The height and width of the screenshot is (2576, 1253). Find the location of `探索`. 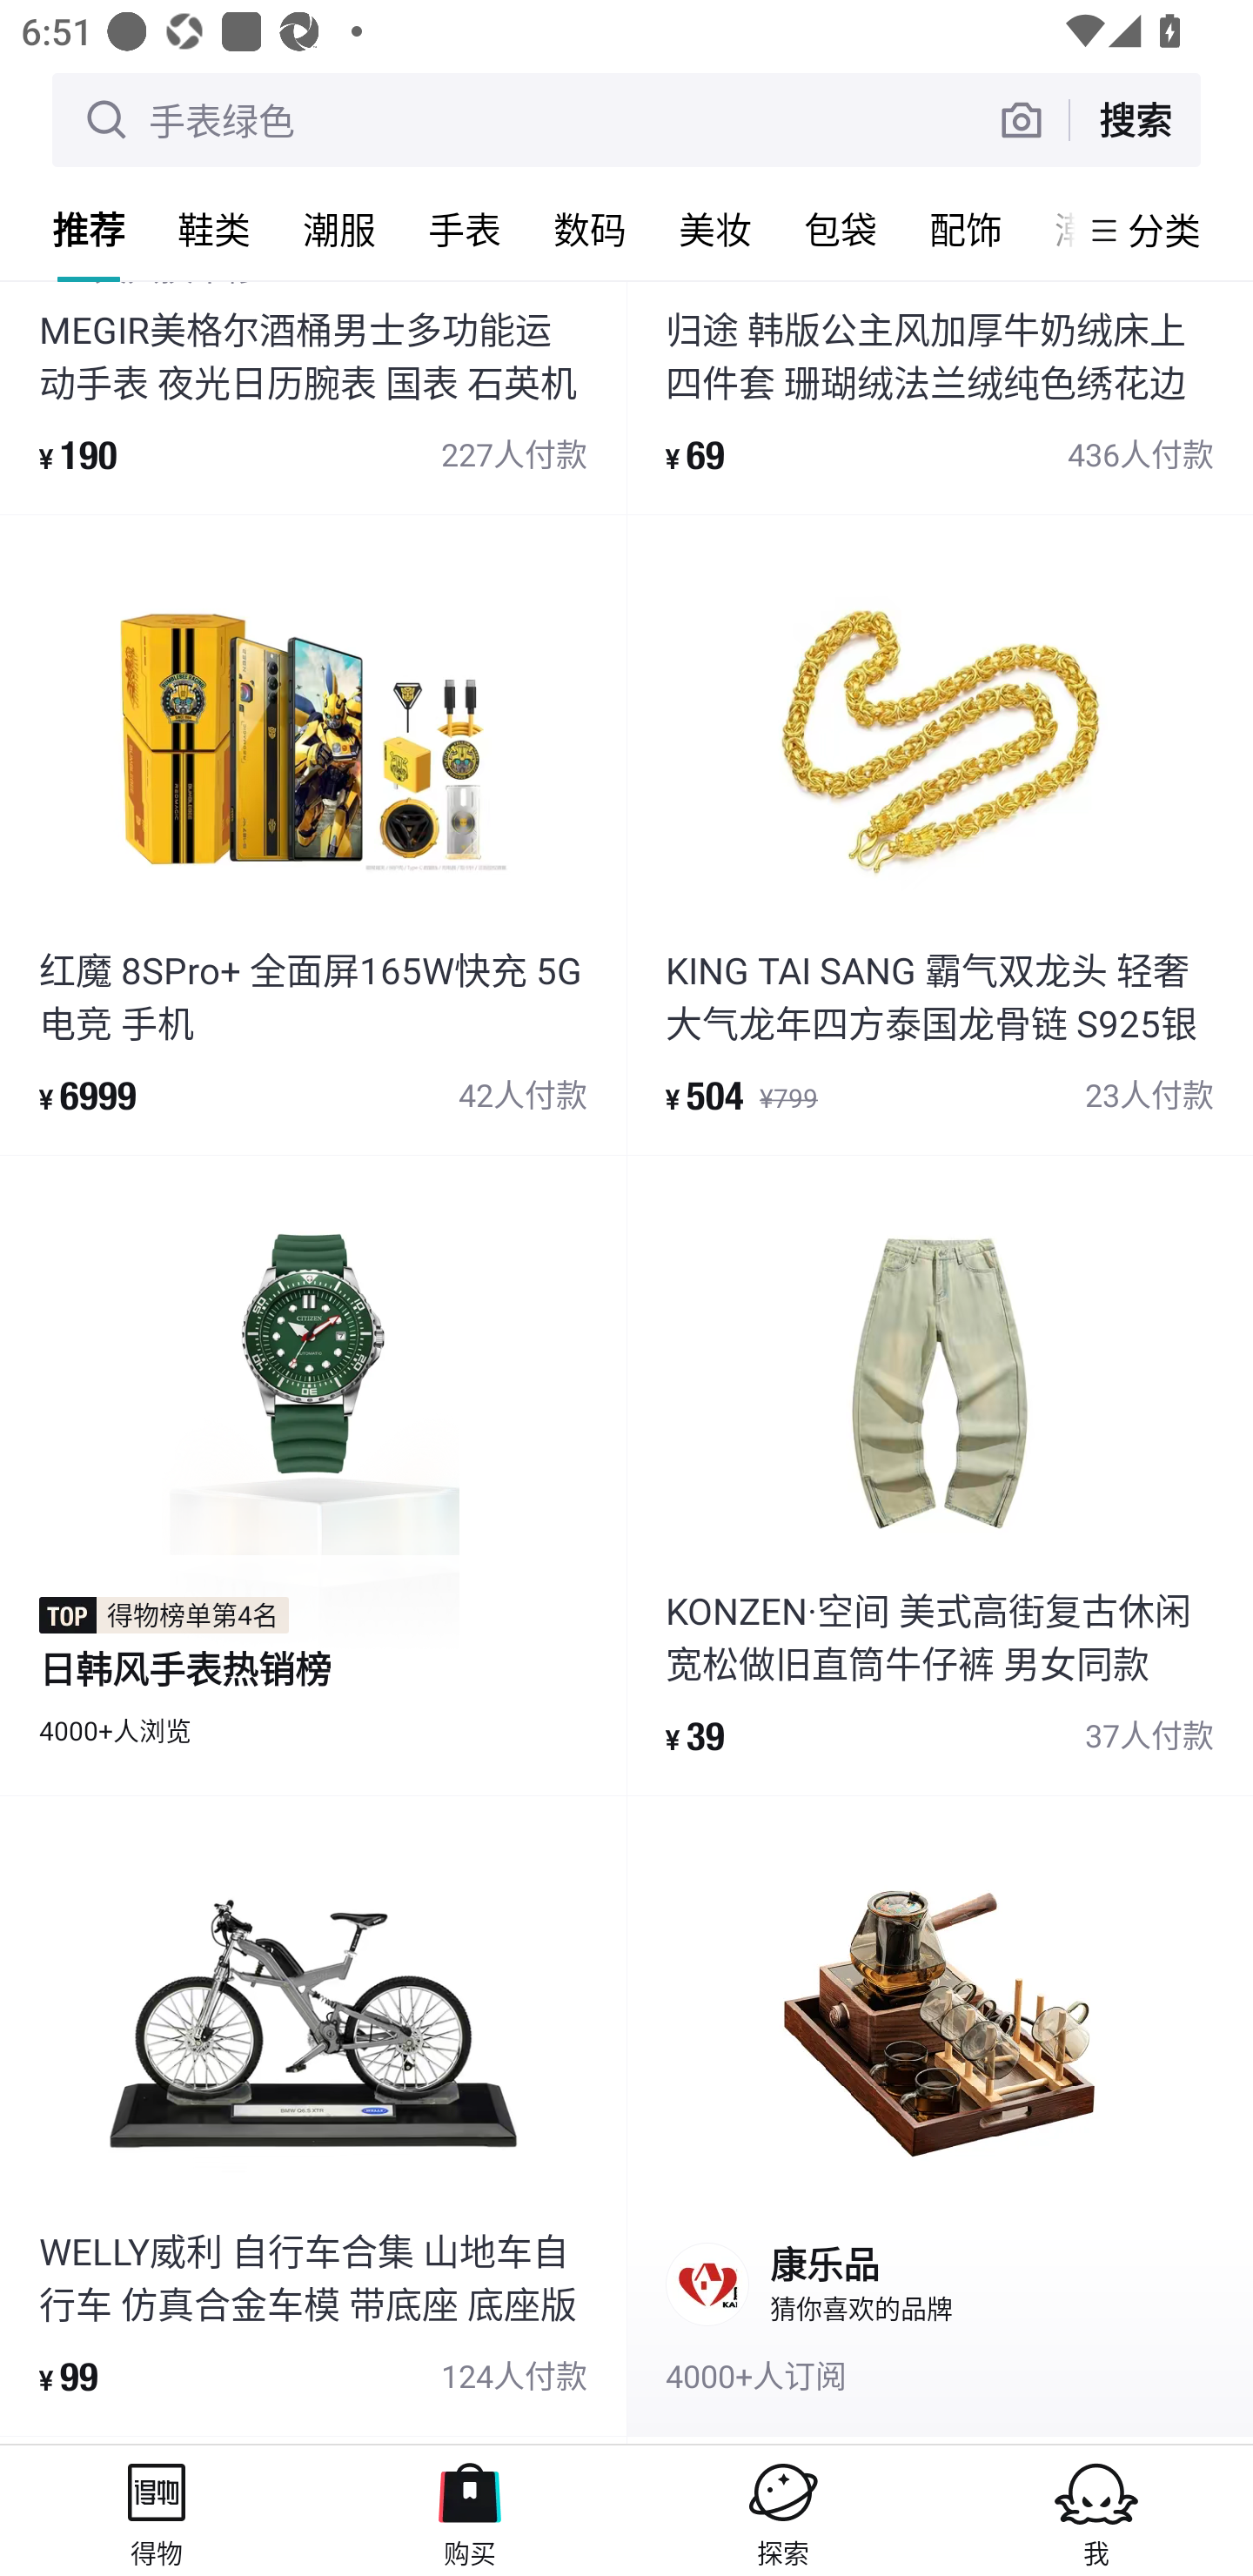

探索 is located at coordinates (783, 2510).